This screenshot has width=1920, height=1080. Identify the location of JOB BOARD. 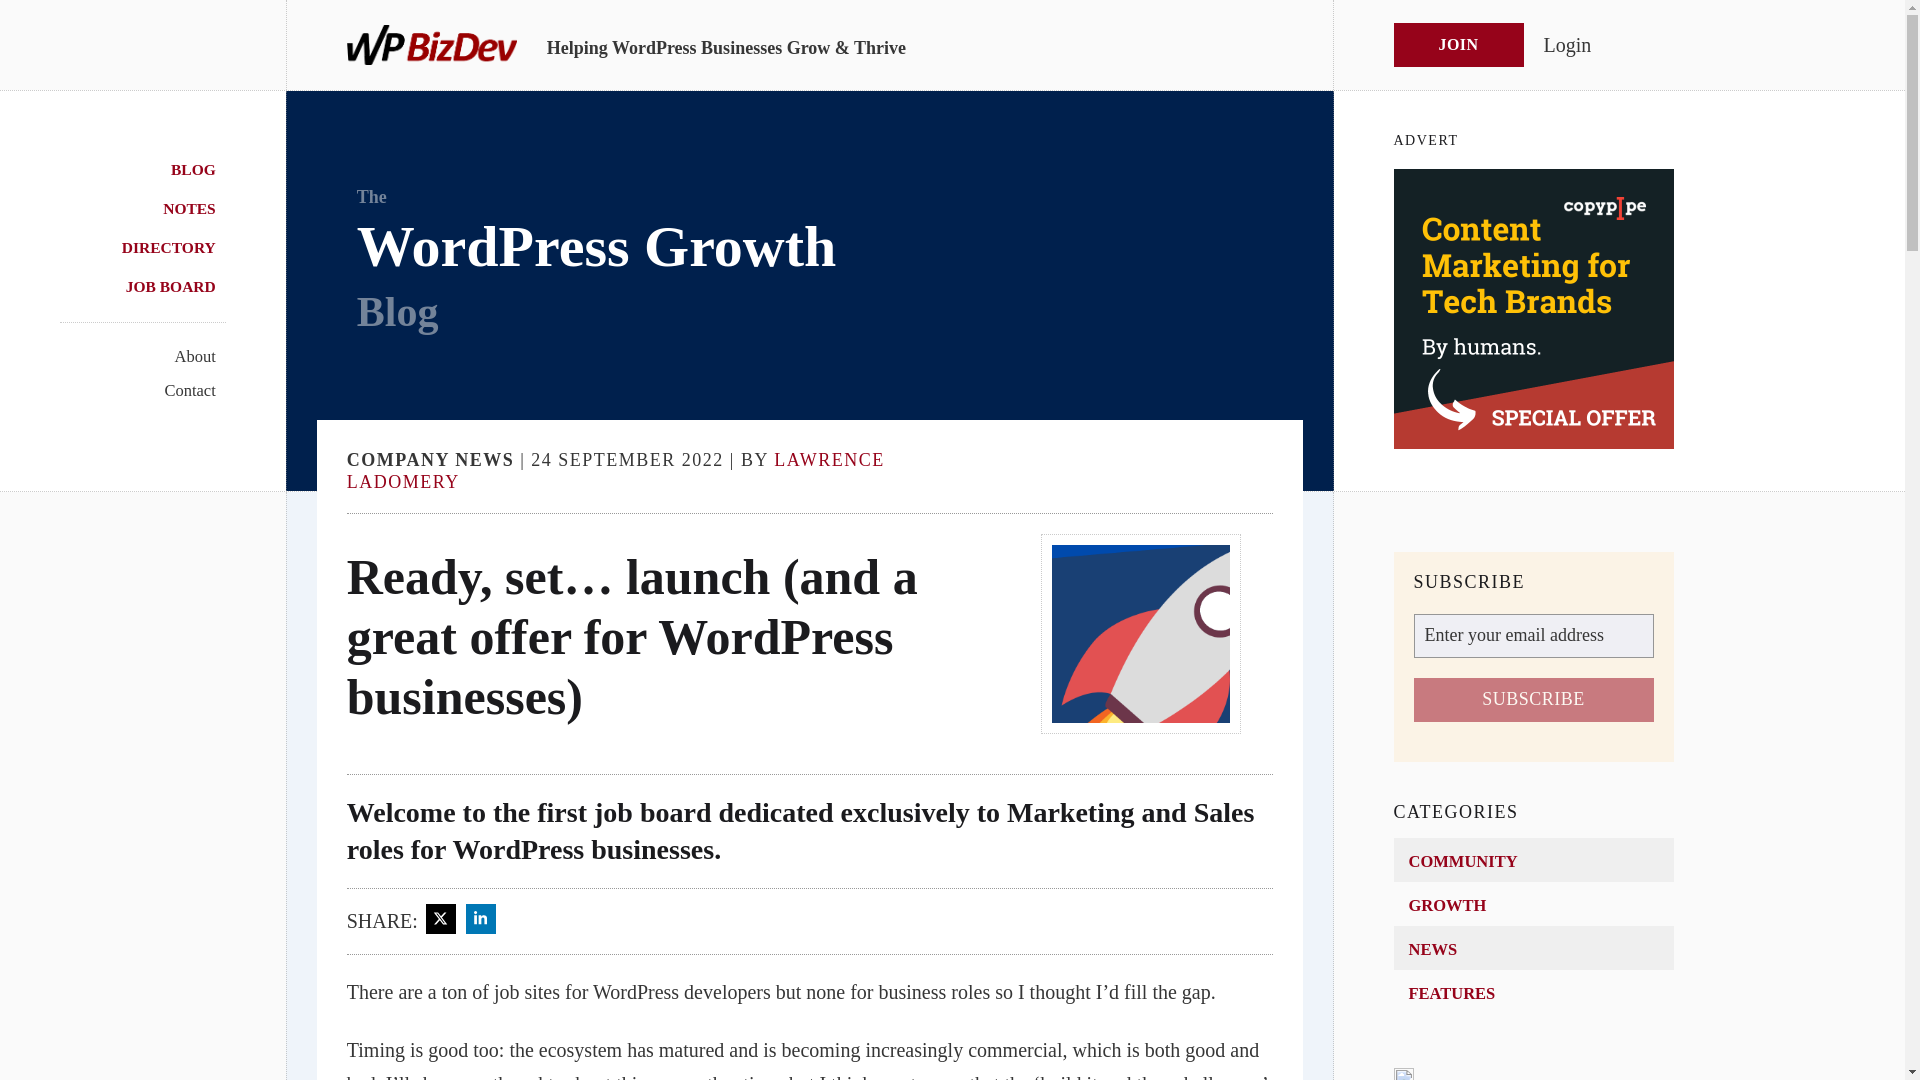
(176, 284).